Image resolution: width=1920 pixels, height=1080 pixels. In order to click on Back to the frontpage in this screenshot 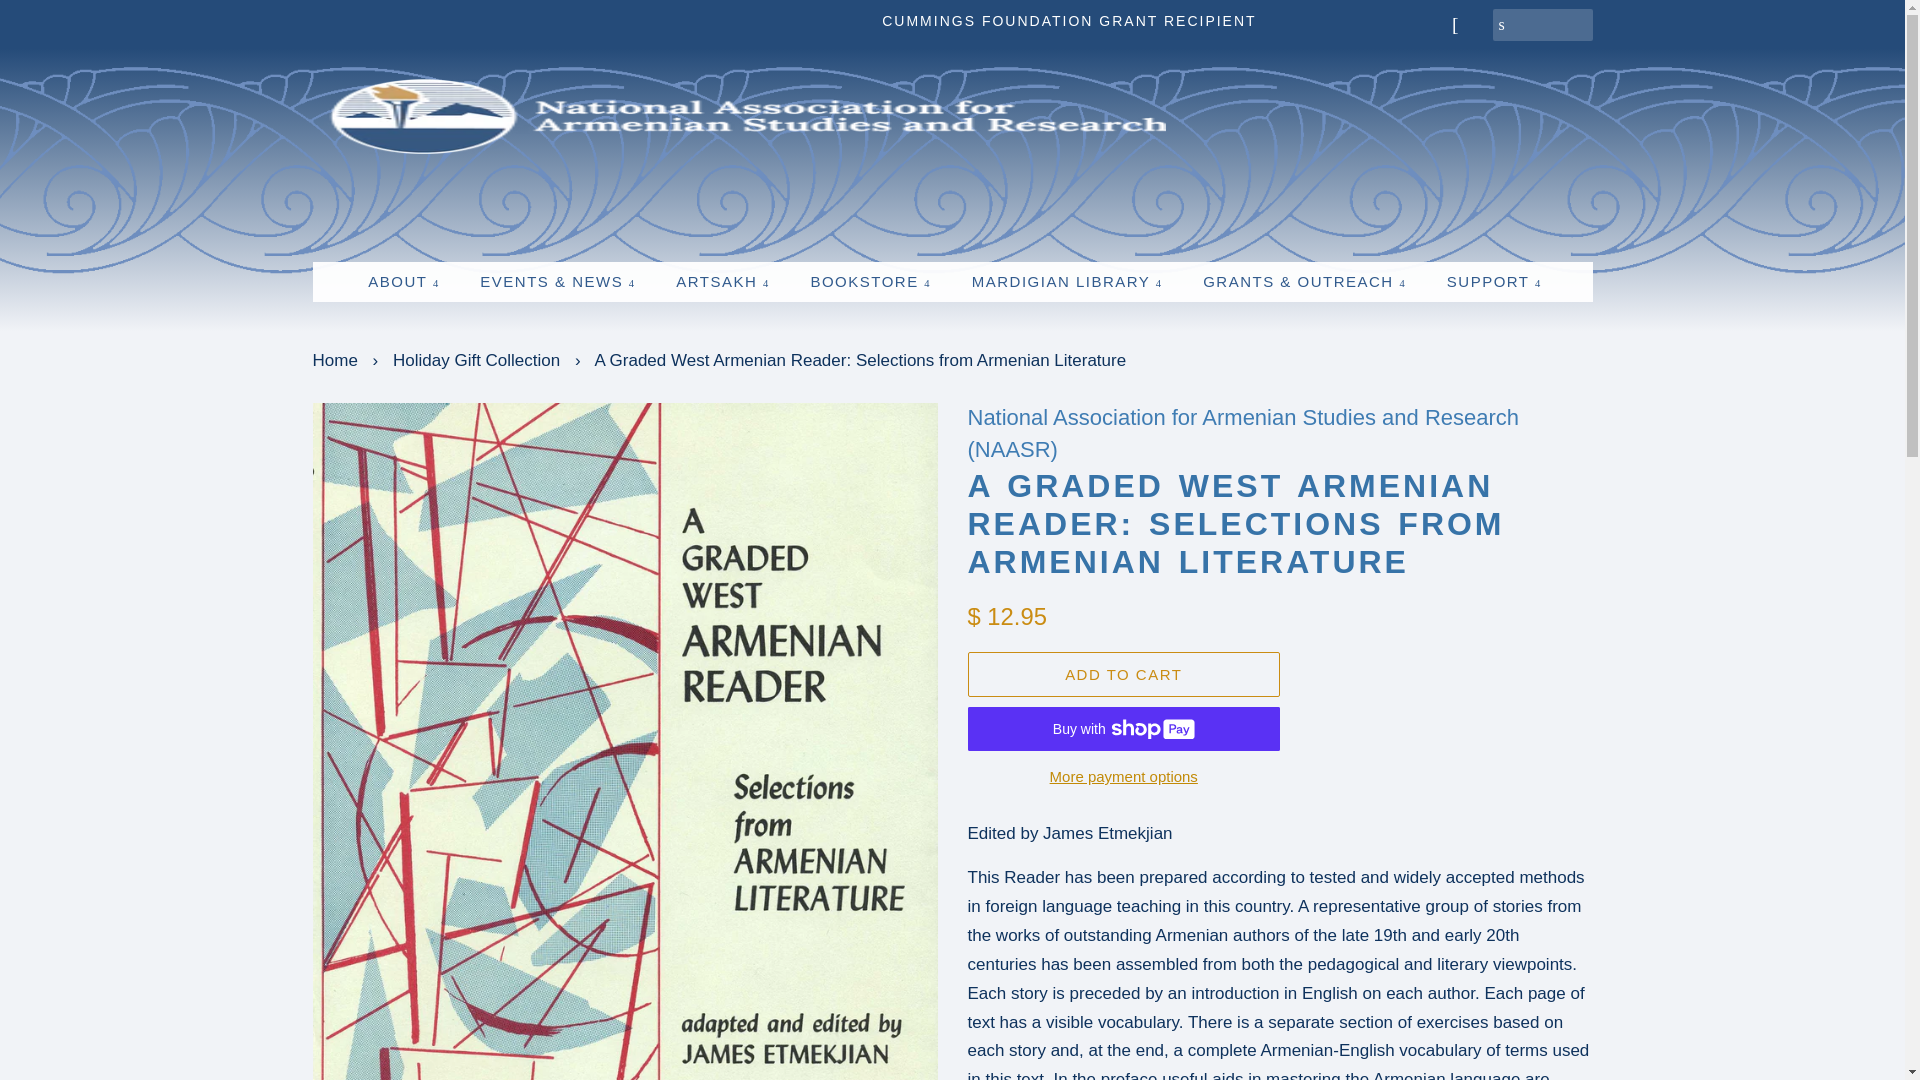, I will do `click(336, 360)`.